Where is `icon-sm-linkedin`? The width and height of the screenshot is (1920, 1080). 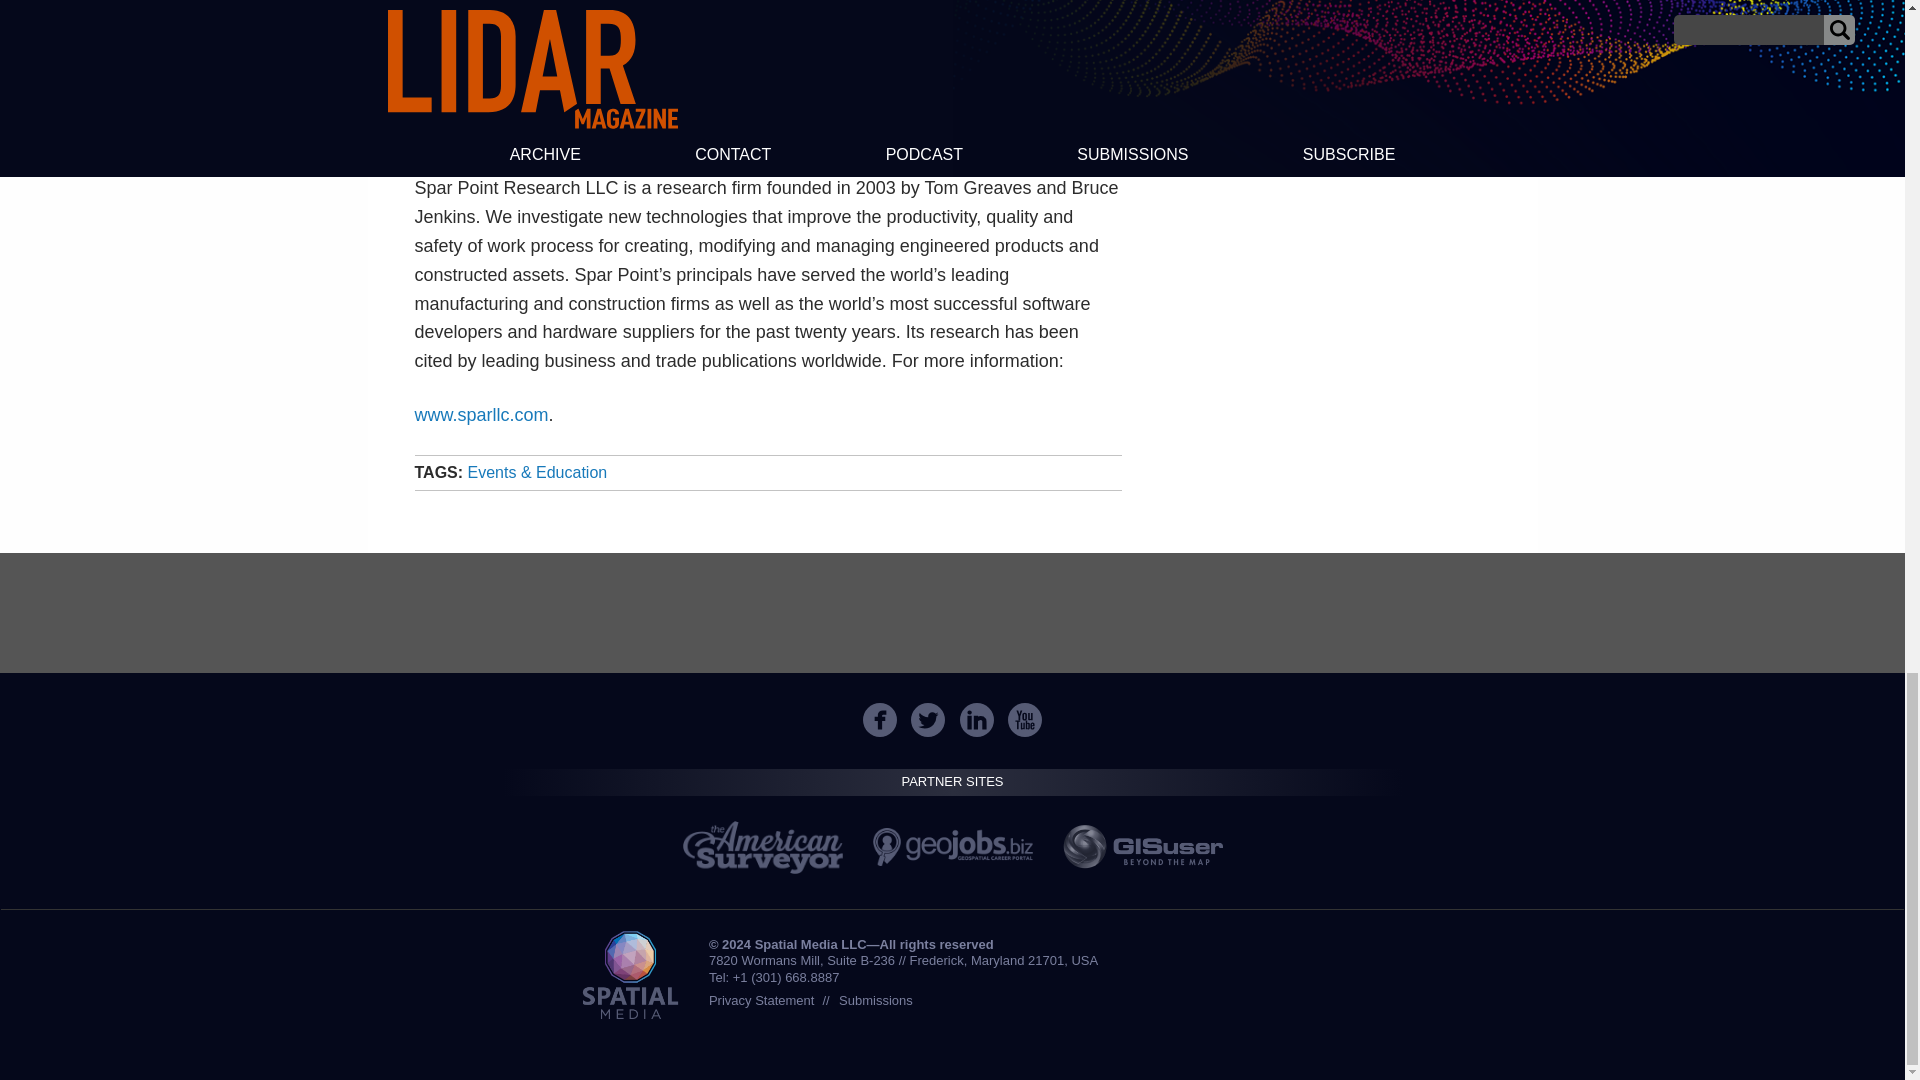
icon-sm-linkedin is located at coordinates (977, 720).